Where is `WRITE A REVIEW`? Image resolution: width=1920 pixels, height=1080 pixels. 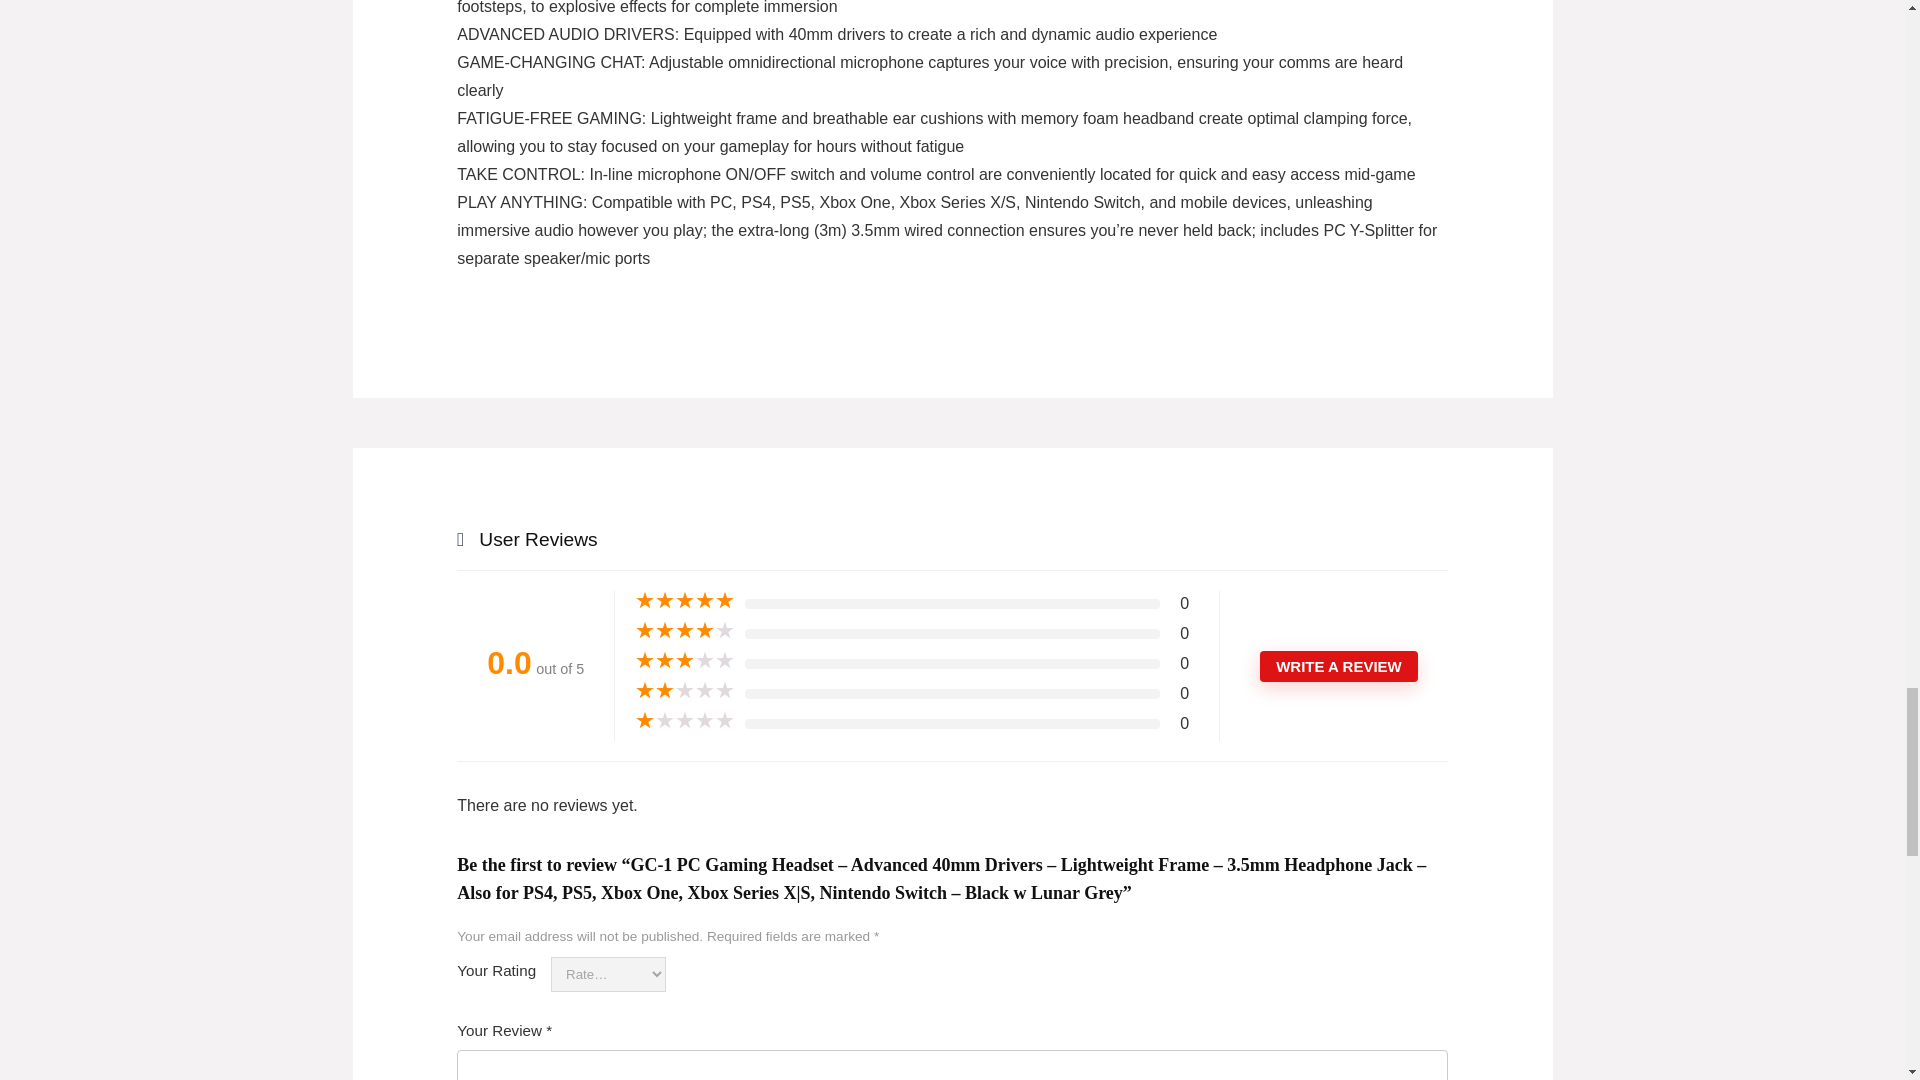 WRITE A REVIEW is located at coordinates (1338, 666).